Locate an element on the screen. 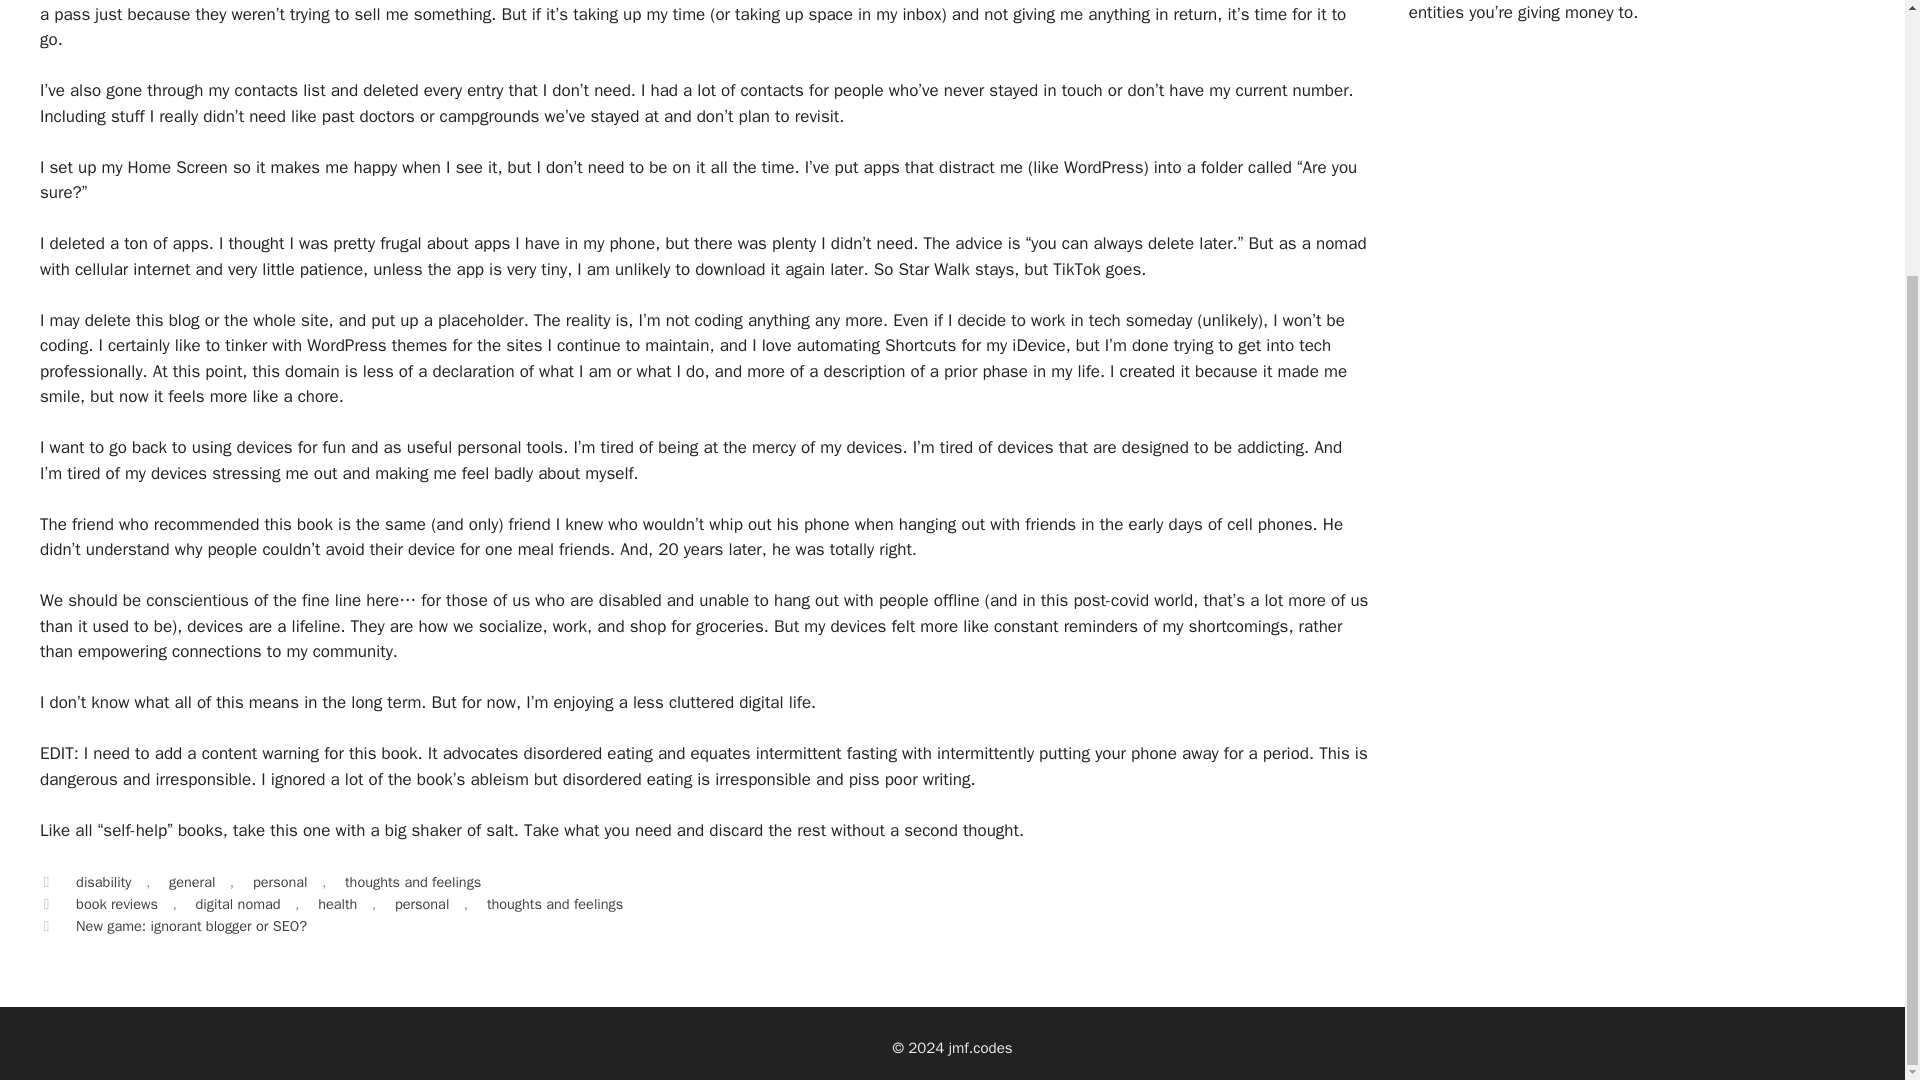 This screenshot has height=1080, width=1920. health is located at coordinates (338, 904).